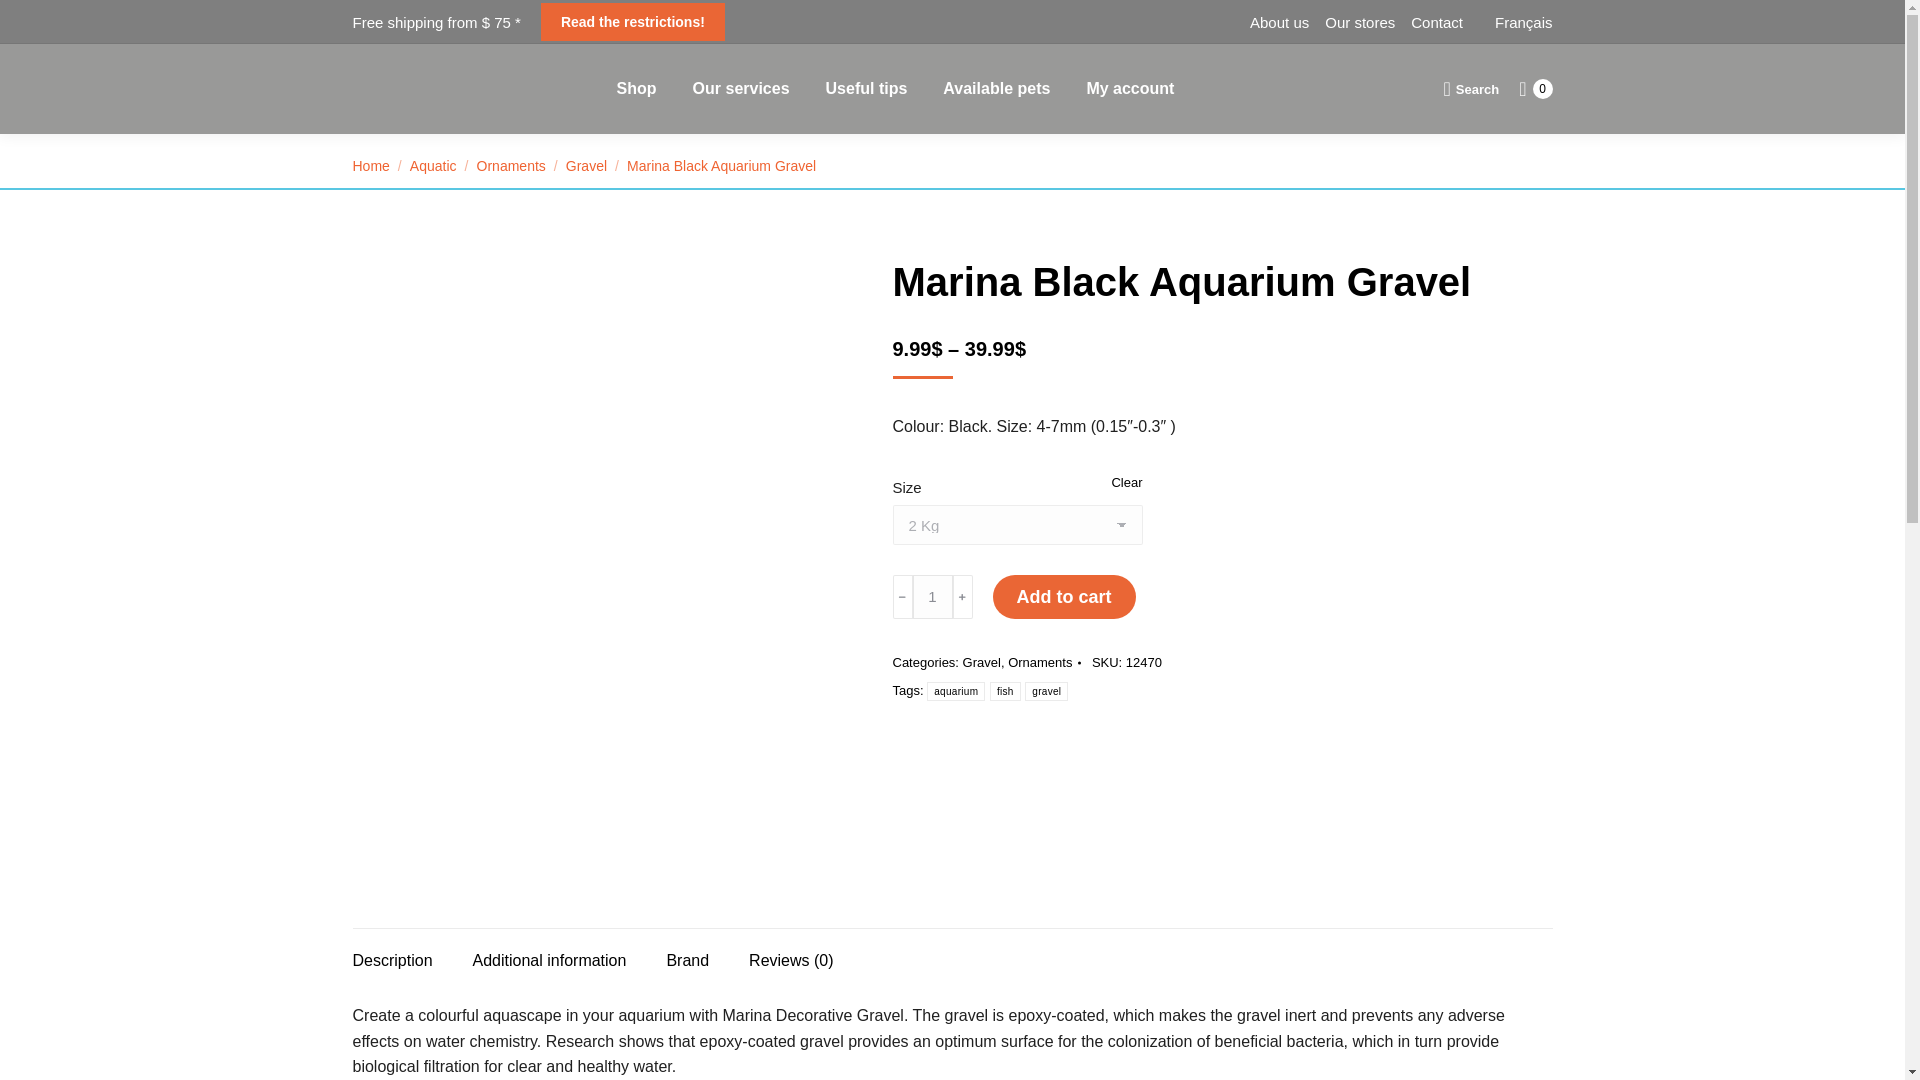 The image size is (1920, 1080). What do you see at coordinates (433, 165) in the screenshot?
I see `Aquatic` at bounding box center [433, 165].